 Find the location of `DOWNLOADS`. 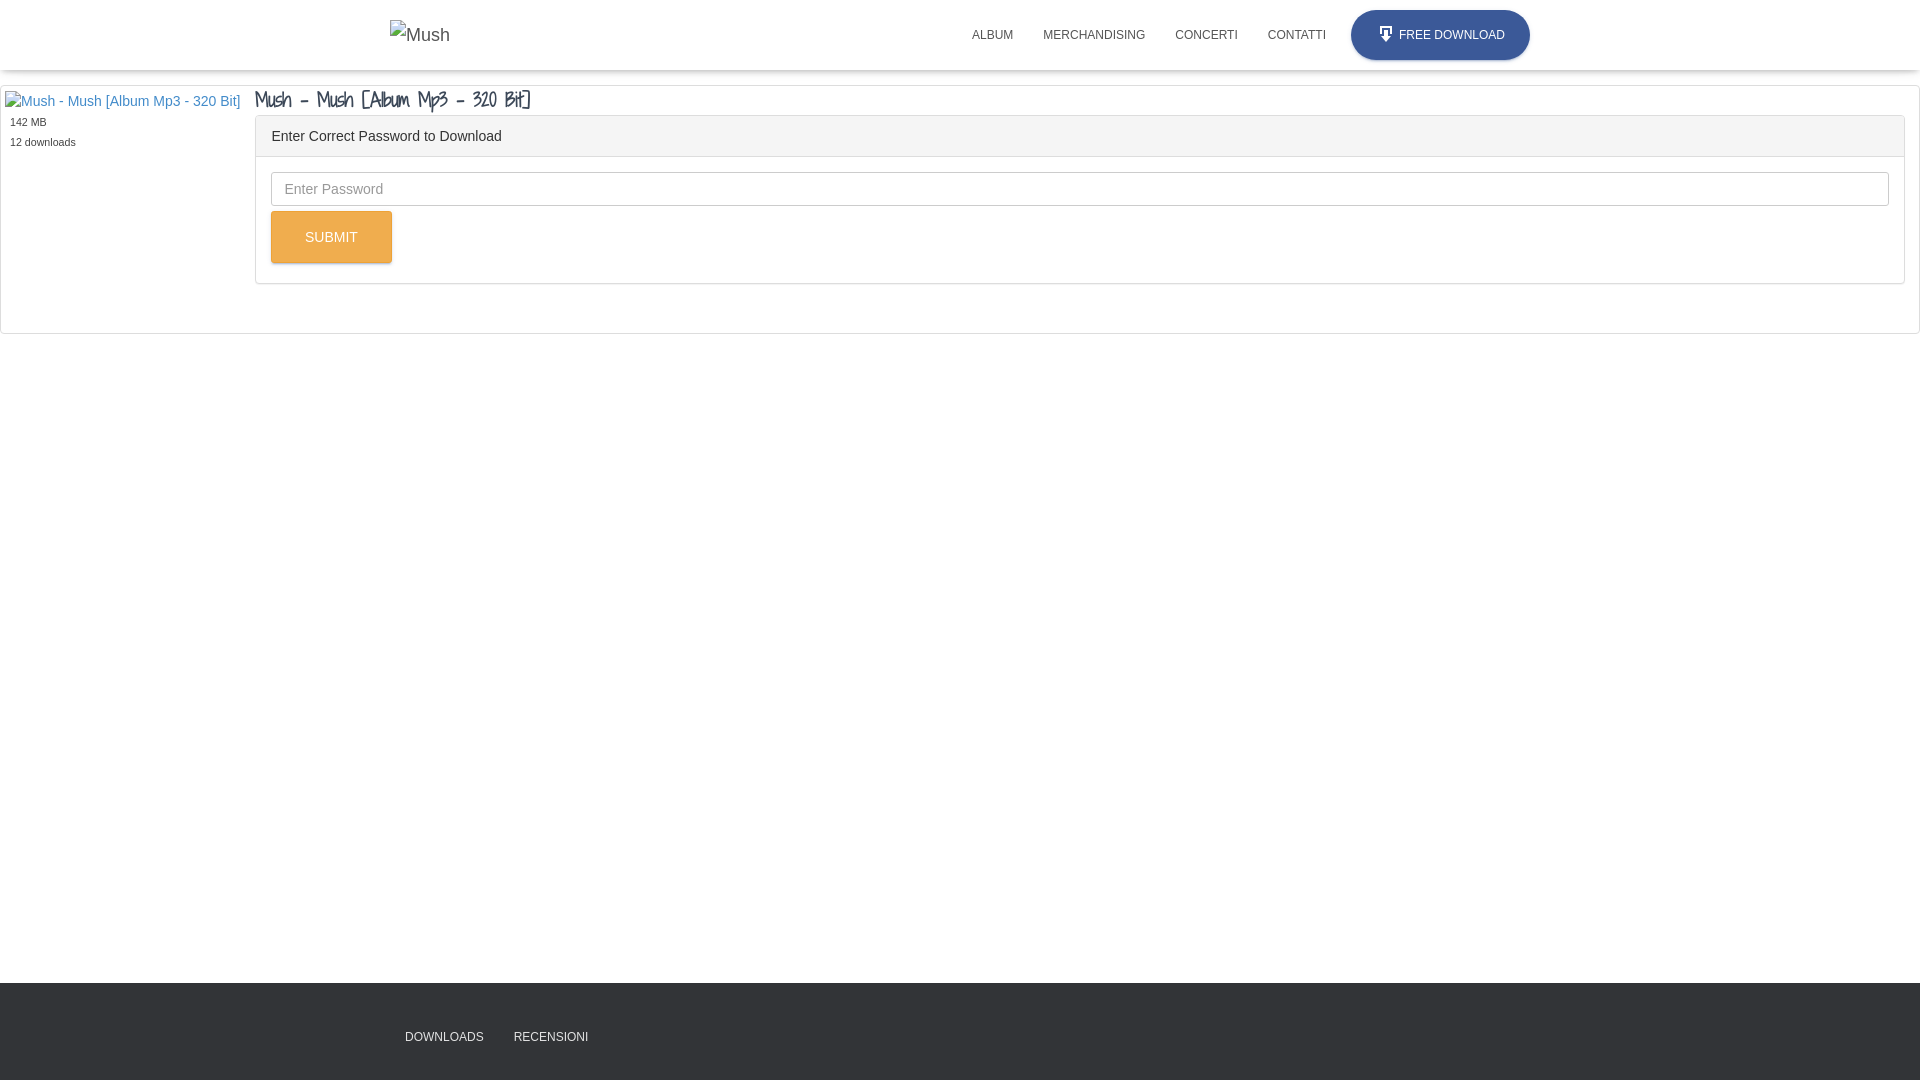

DOWNLOADS is located at coordinates (444, 1038).